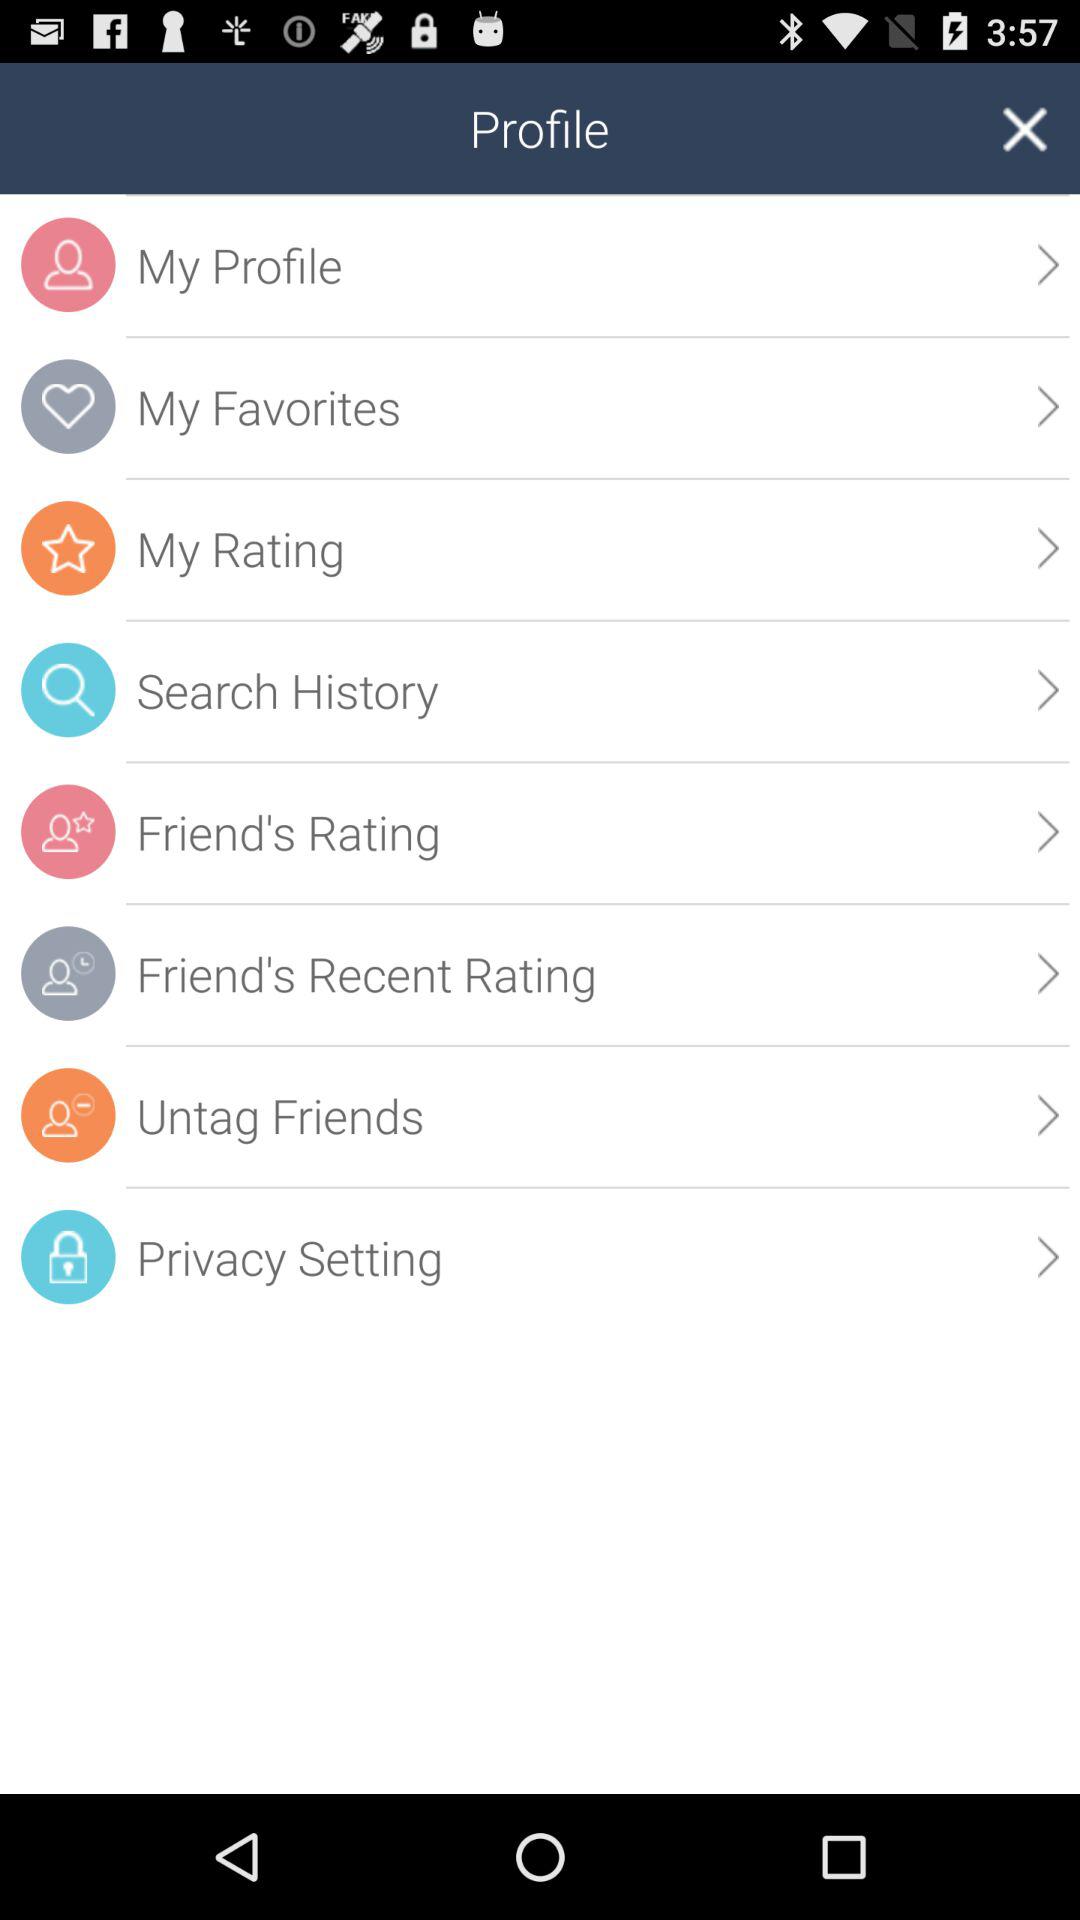  Describe the element at coordinates (68, 548) in the screenshot. I see `select the star icon which is  in the orange color` at that location.